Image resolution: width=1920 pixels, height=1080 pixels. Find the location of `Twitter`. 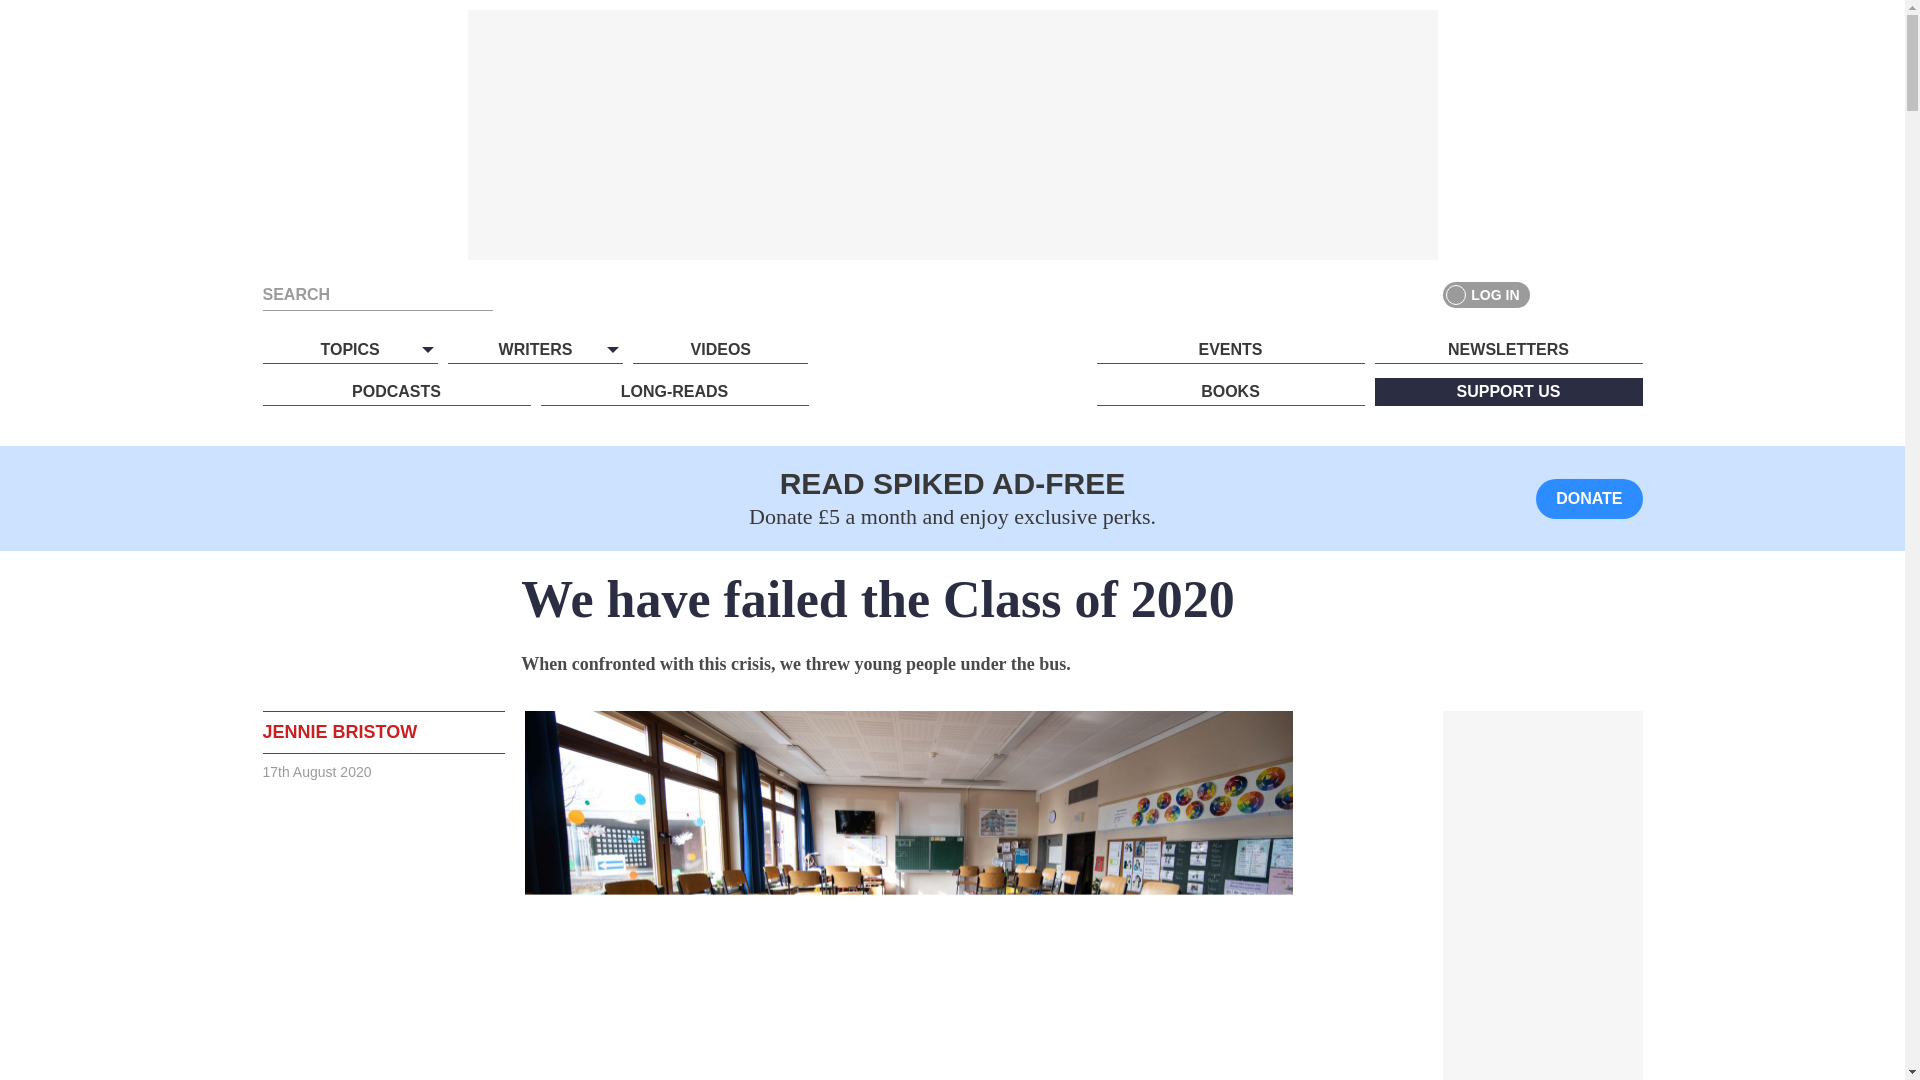

Twitter is located at coordinates (1592, 294).